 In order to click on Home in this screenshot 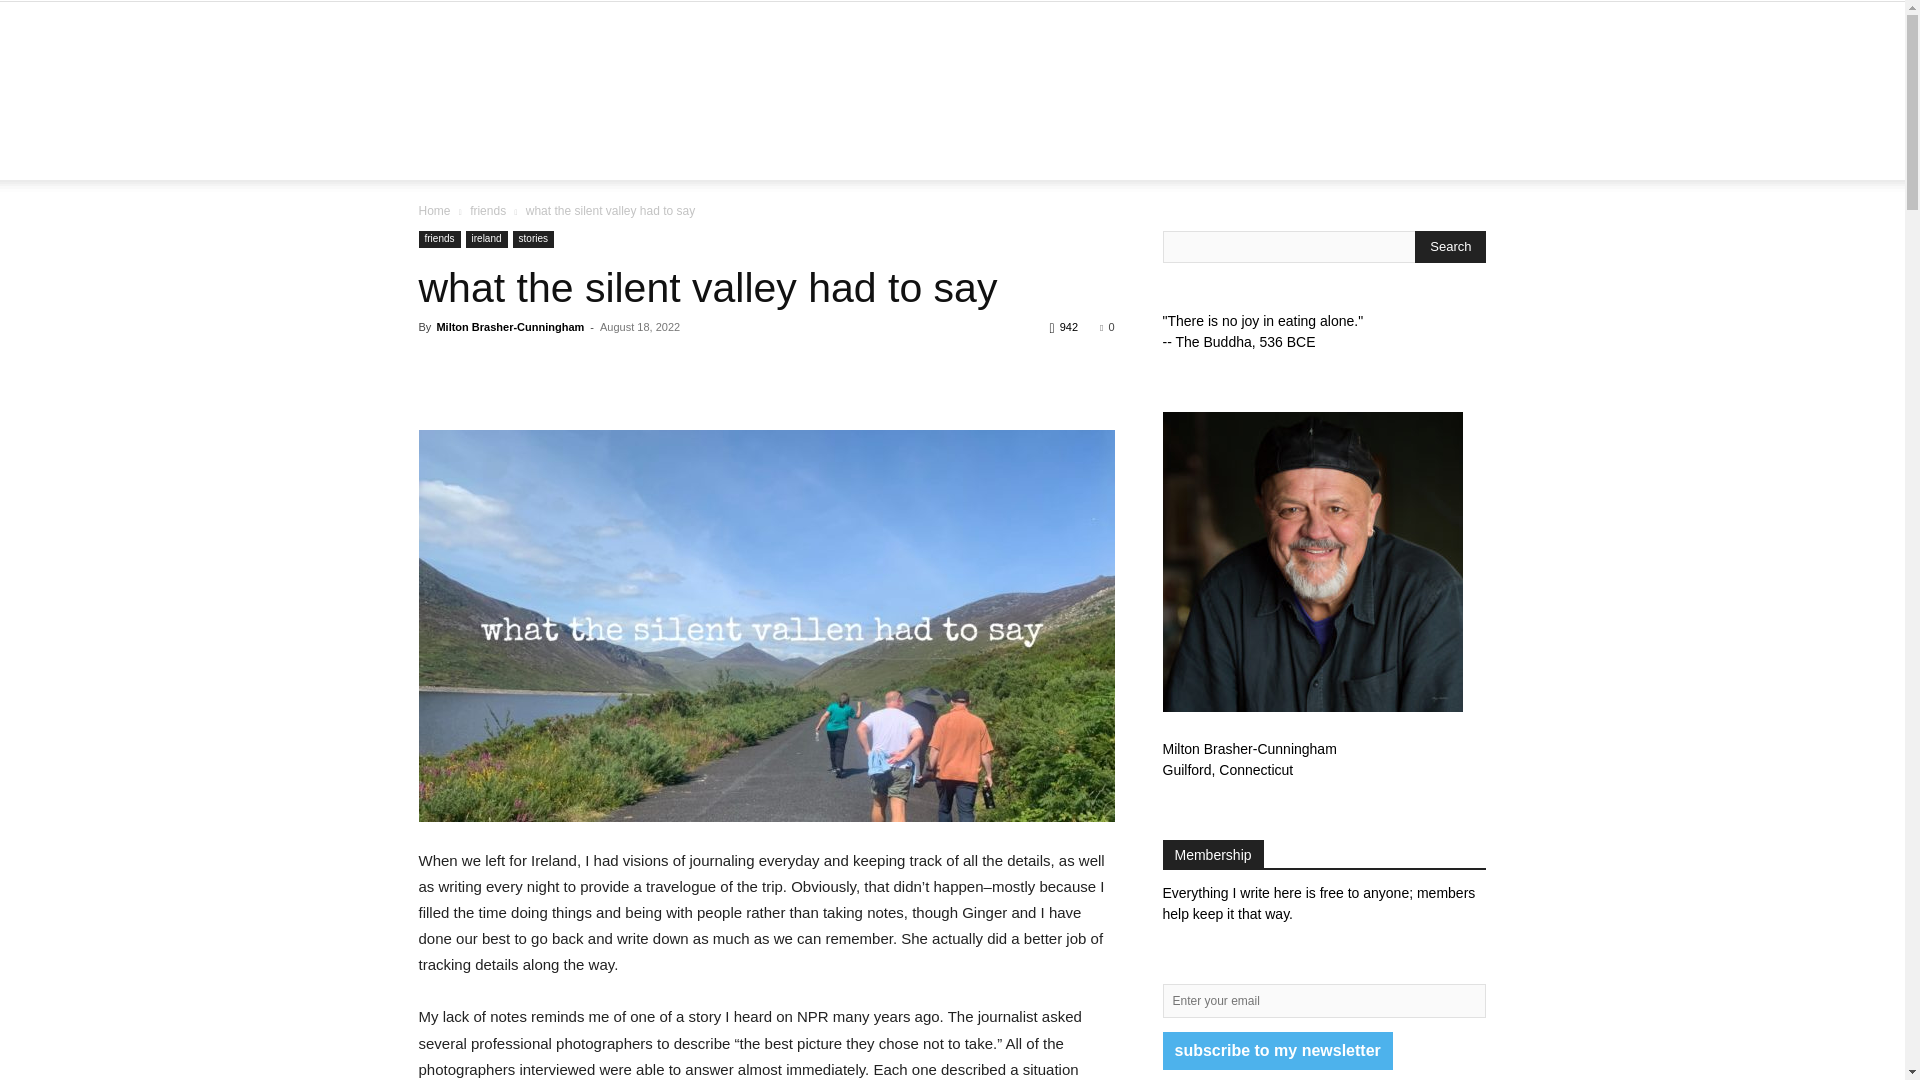, I will do `click(434, 211)`.